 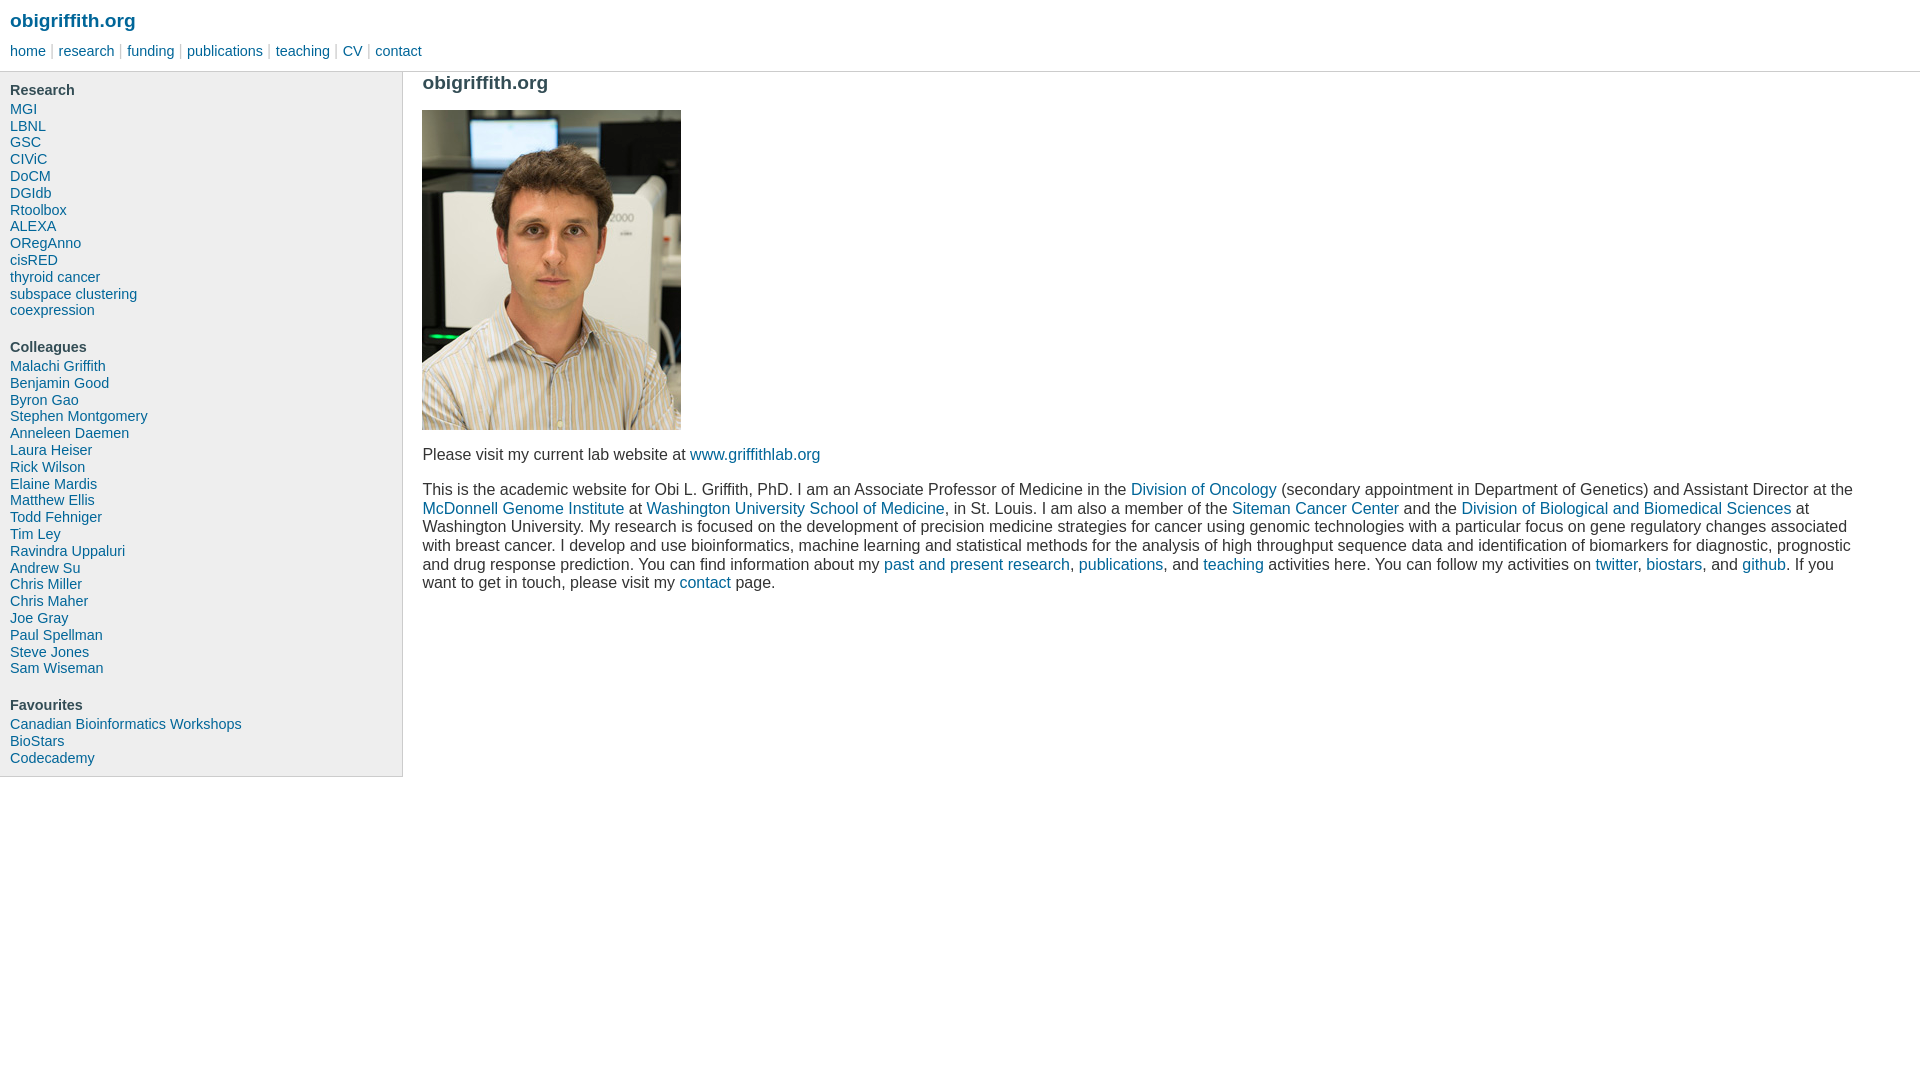 I want to click on home, so click(x=29, y=51).